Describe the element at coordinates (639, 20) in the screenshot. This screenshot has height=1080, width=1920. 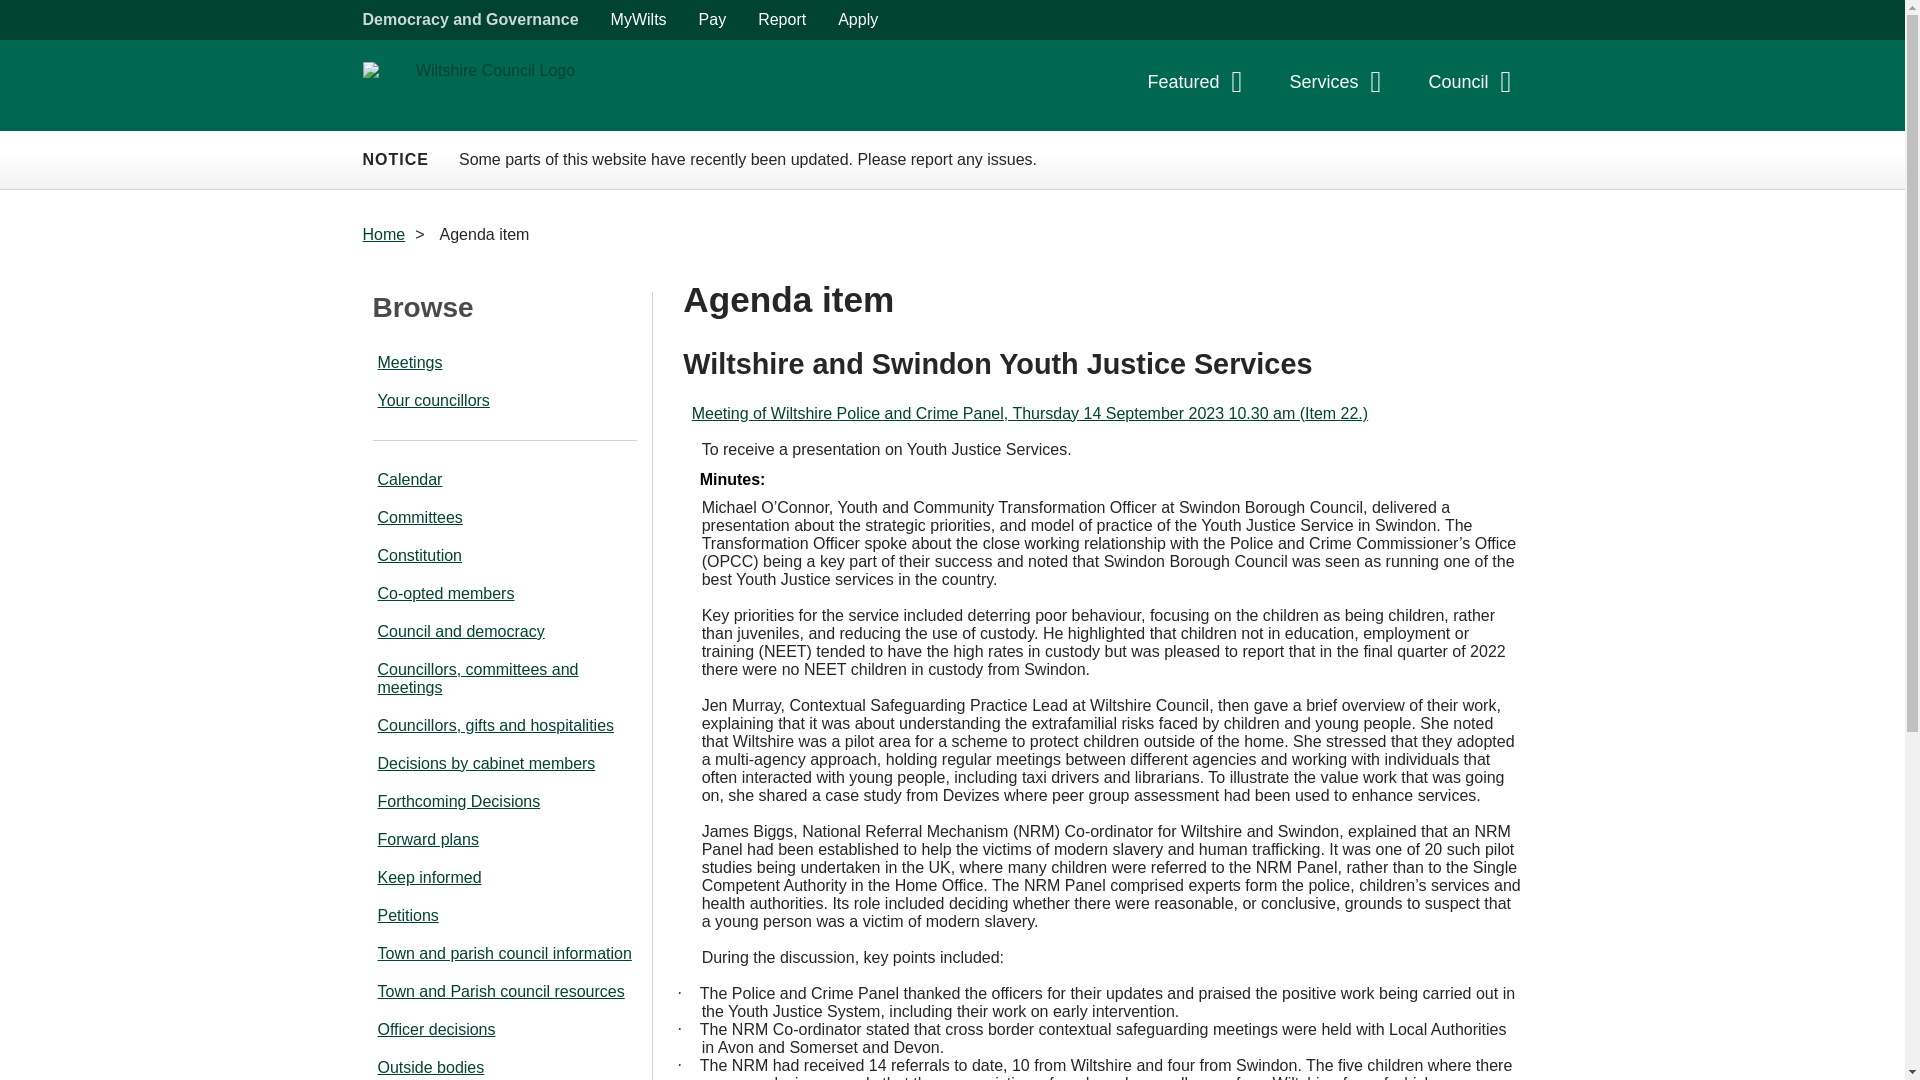
I see `MyWilts` at that location.